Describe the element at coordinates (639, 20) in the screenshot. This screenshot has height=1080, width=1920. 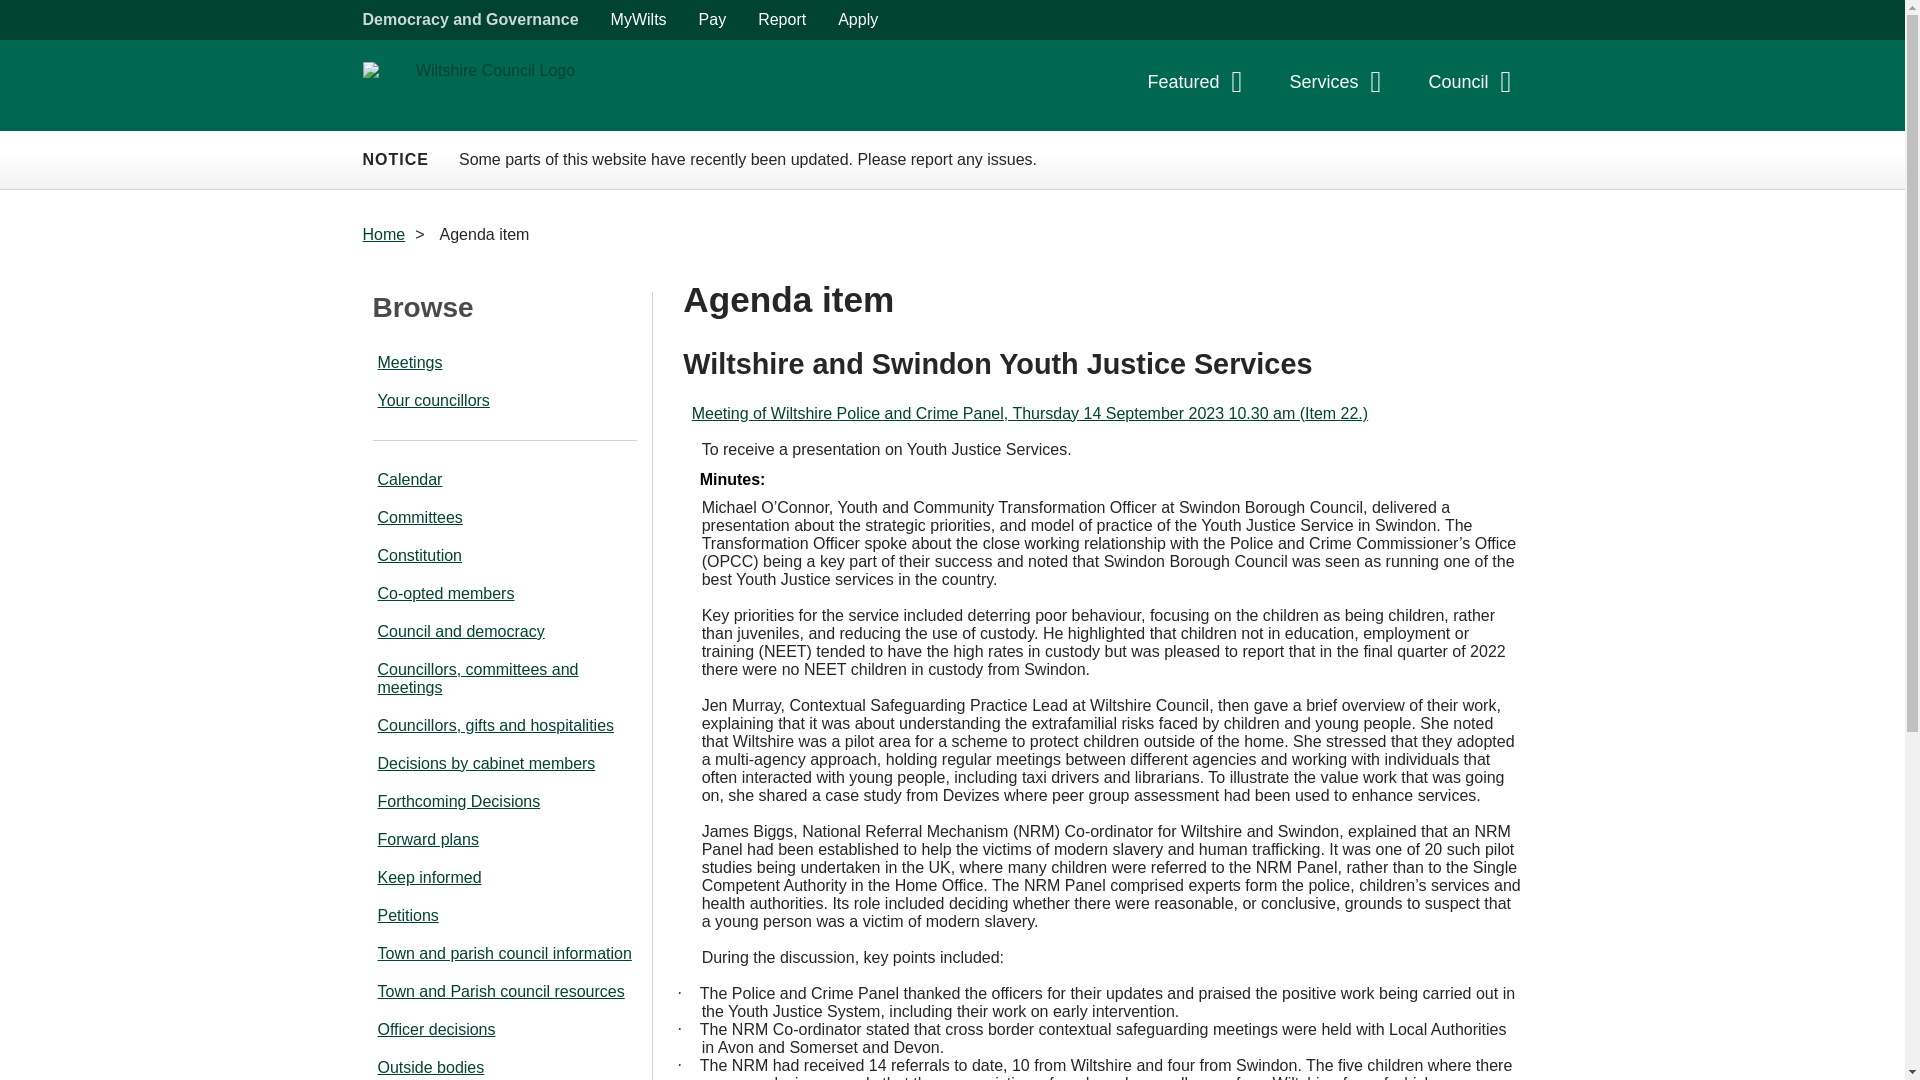
I see `MyWilts` at that location.